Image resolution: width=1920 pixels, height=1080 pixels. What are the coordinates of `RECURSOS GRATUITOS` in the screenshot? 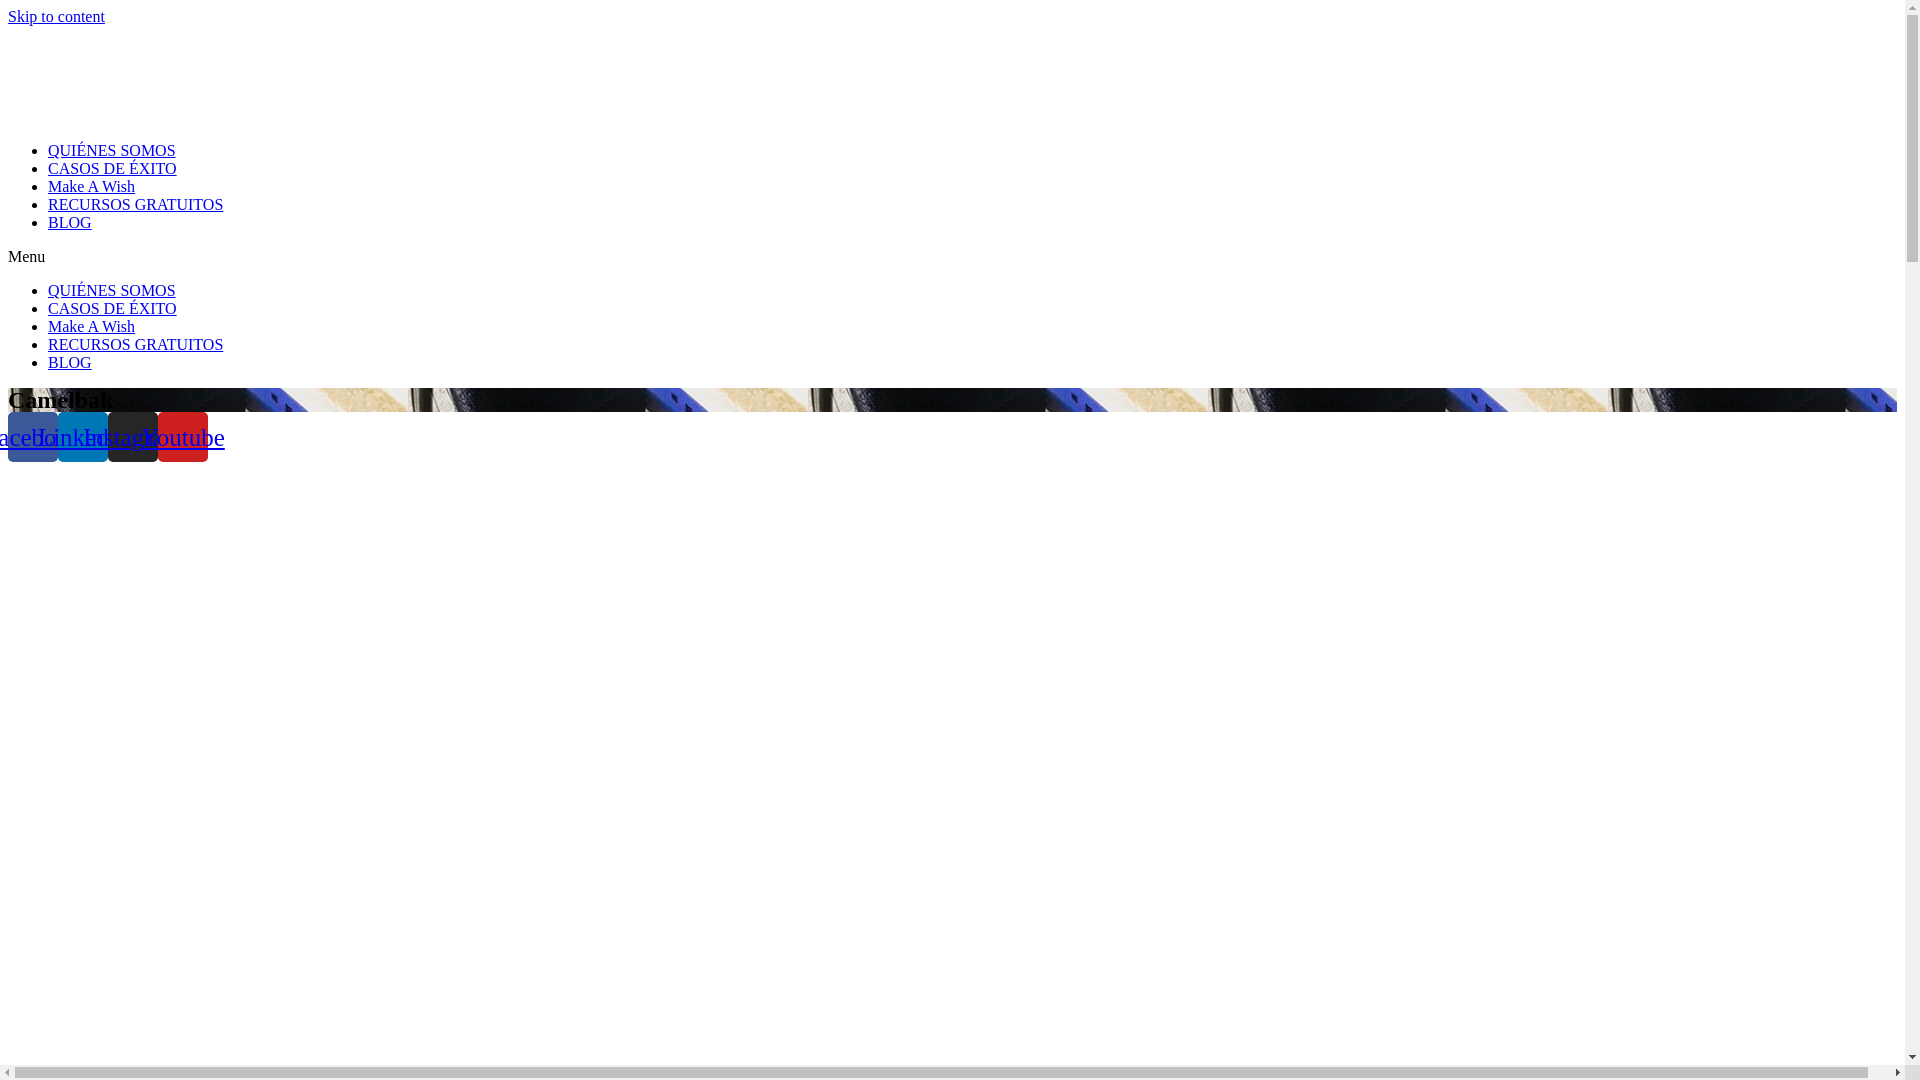 It's located at (136, 344).